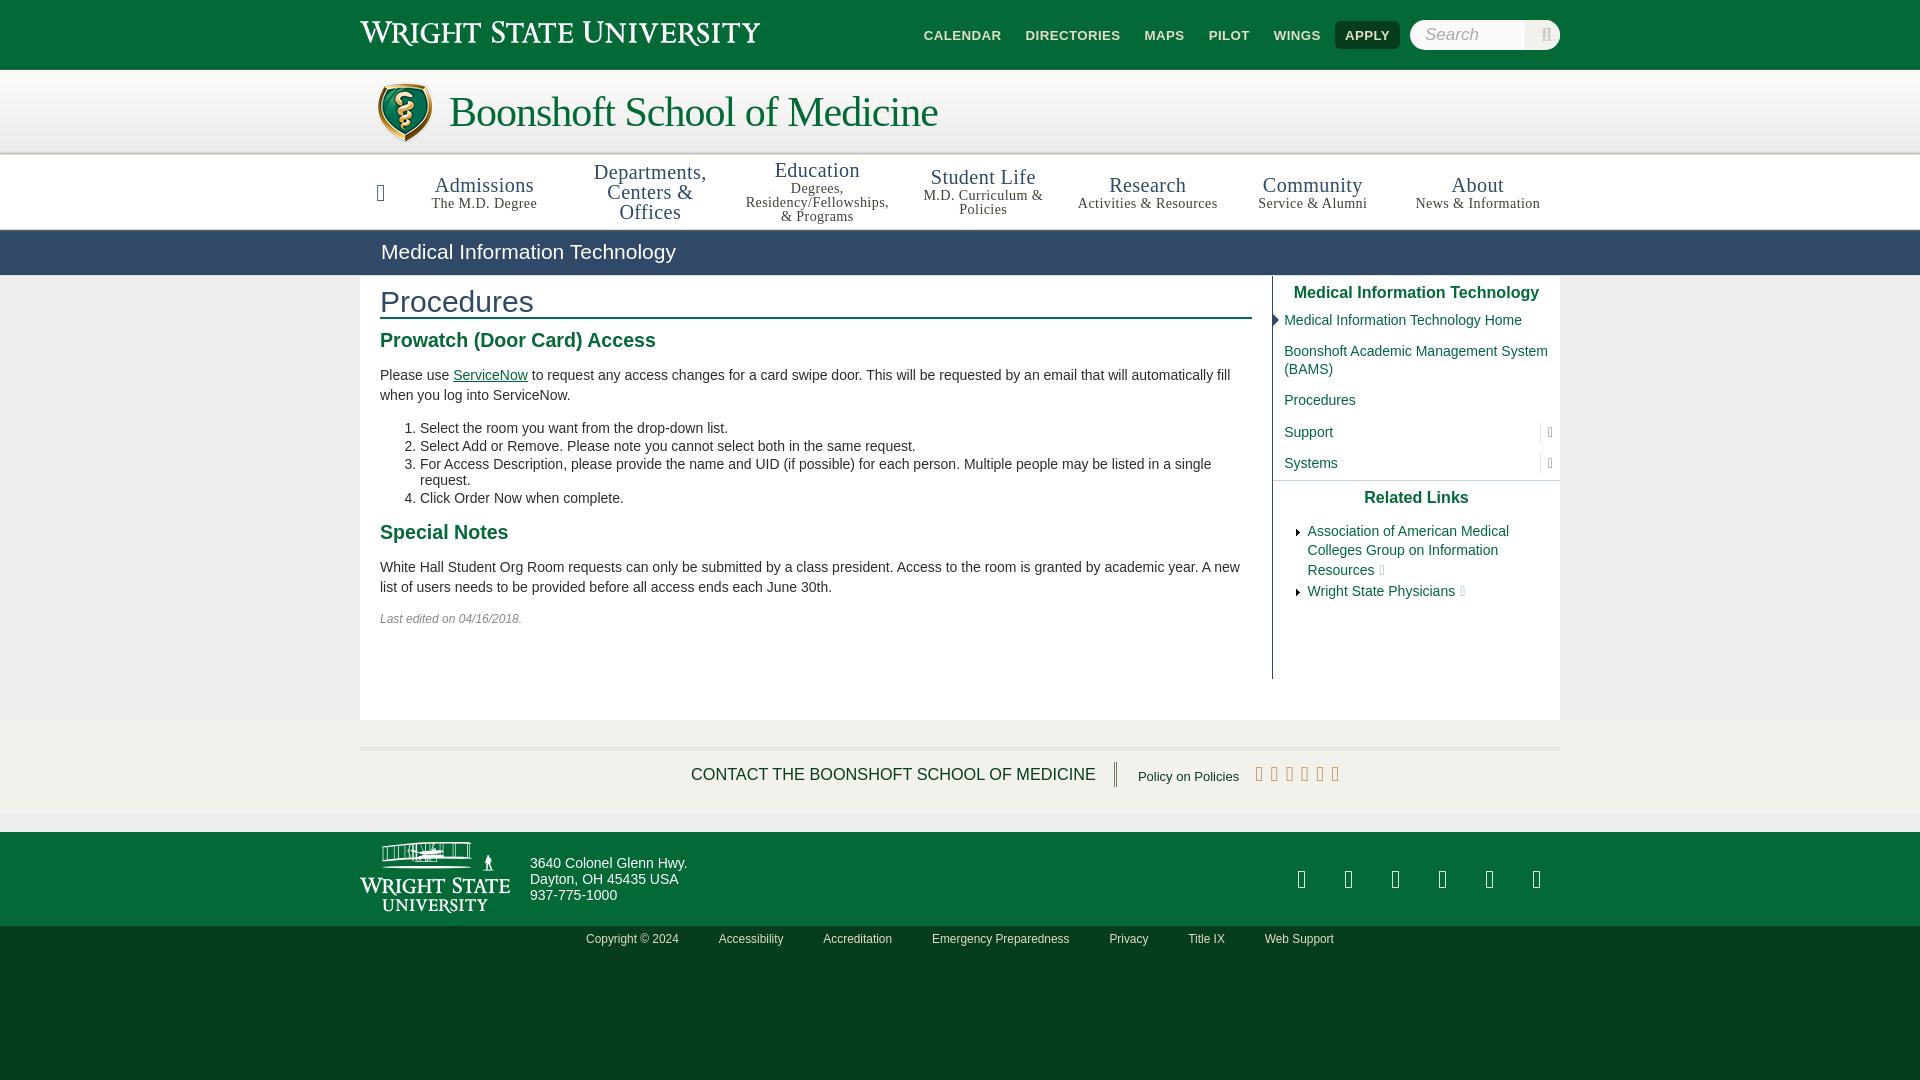  I want to click on Boonshoft School of Medicine, so click(657, 112).